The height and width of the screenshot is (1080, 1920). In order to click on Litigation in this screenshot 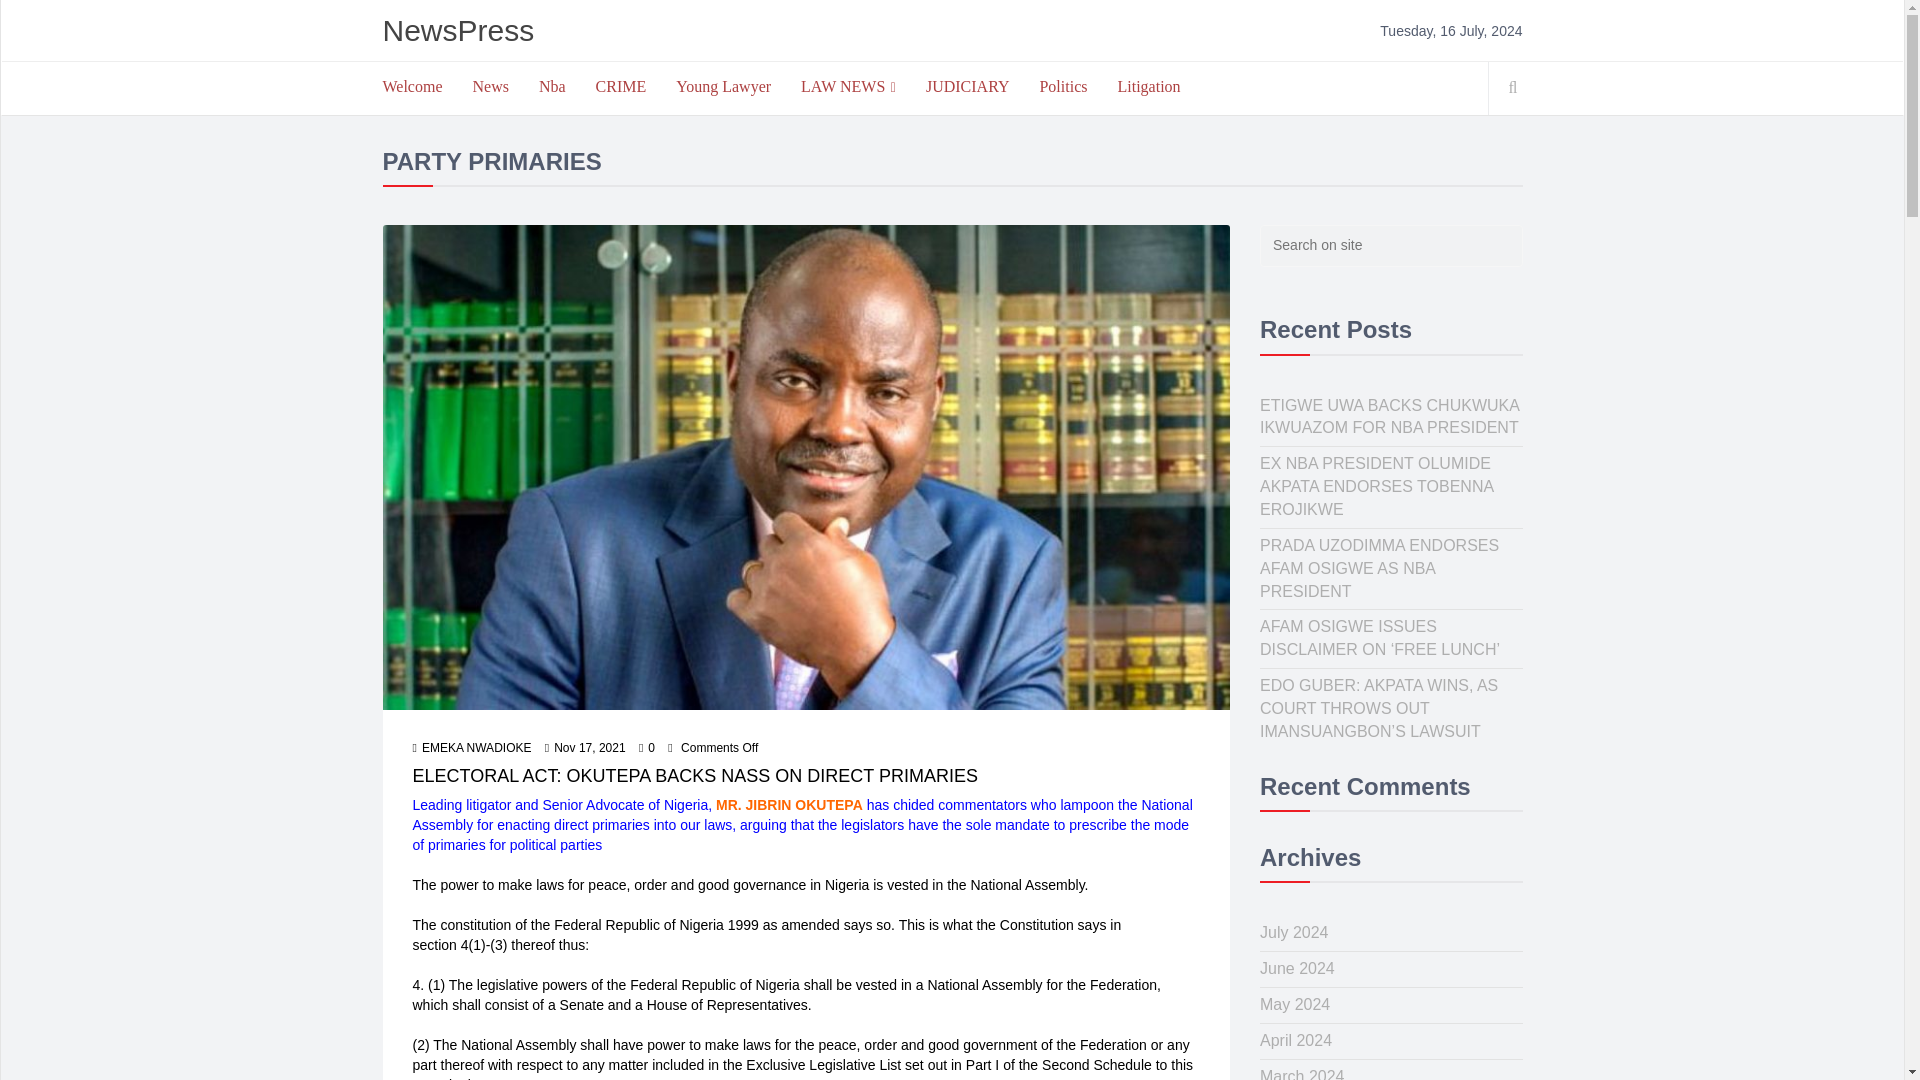, I will do `click(1148, 86)`.